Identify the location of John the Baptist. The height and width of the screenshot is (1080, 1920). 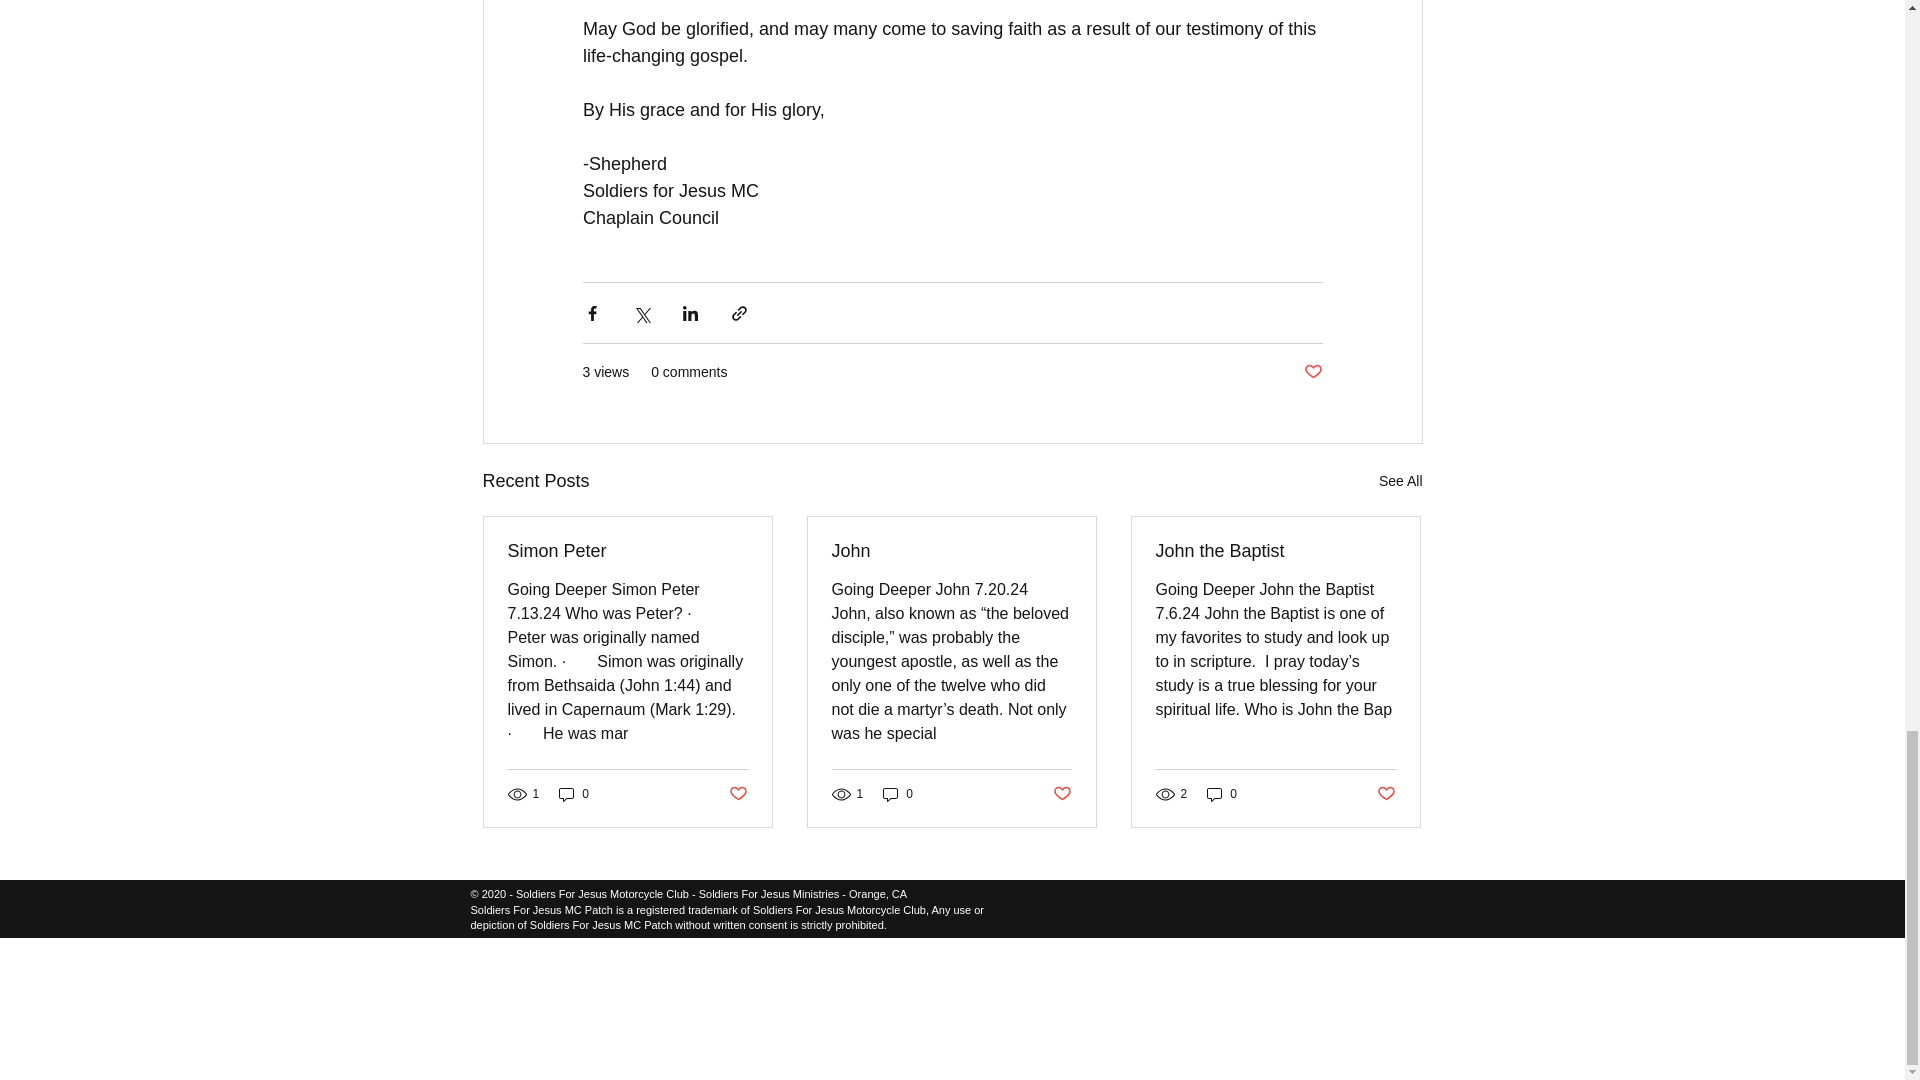
(1275, 551).